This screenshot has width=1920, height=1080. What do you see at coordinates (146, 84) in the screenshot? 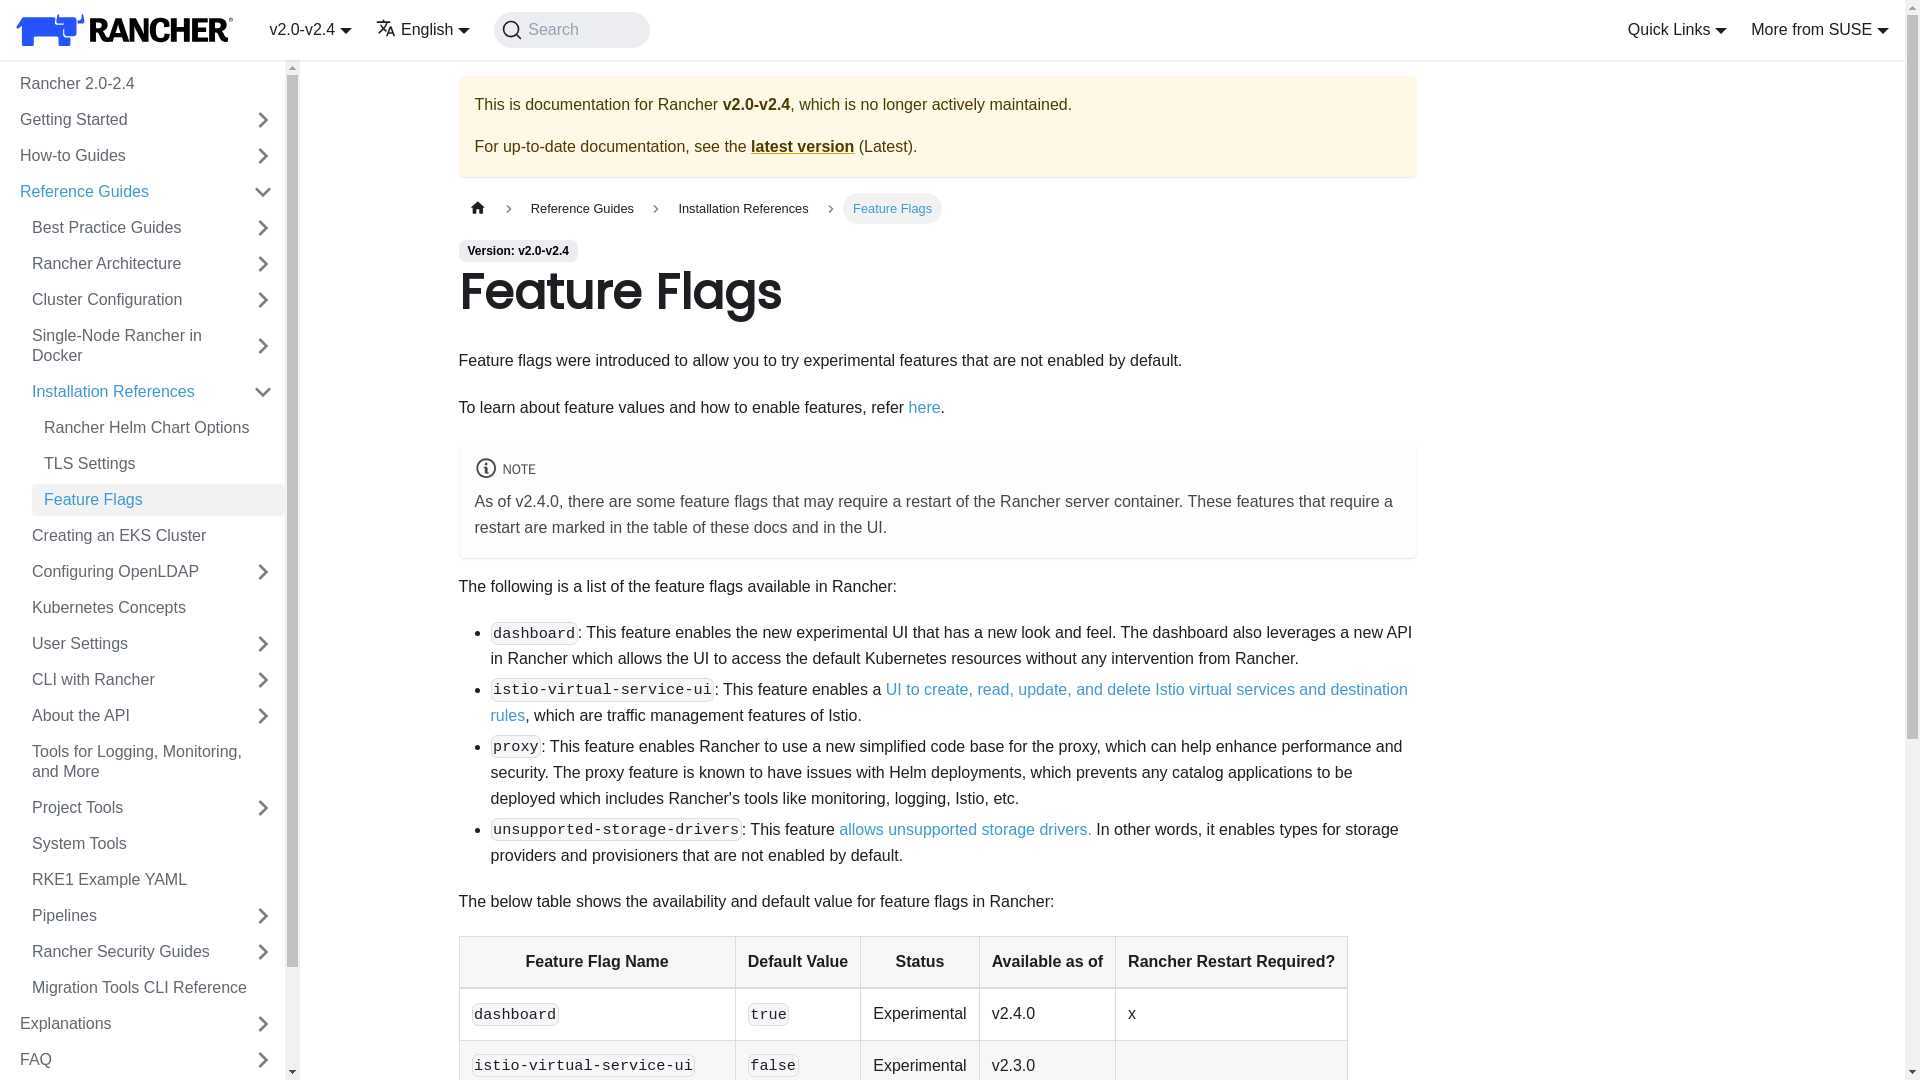
I see `Rancher 2.0-2.4` at bounding box center [146, 84].